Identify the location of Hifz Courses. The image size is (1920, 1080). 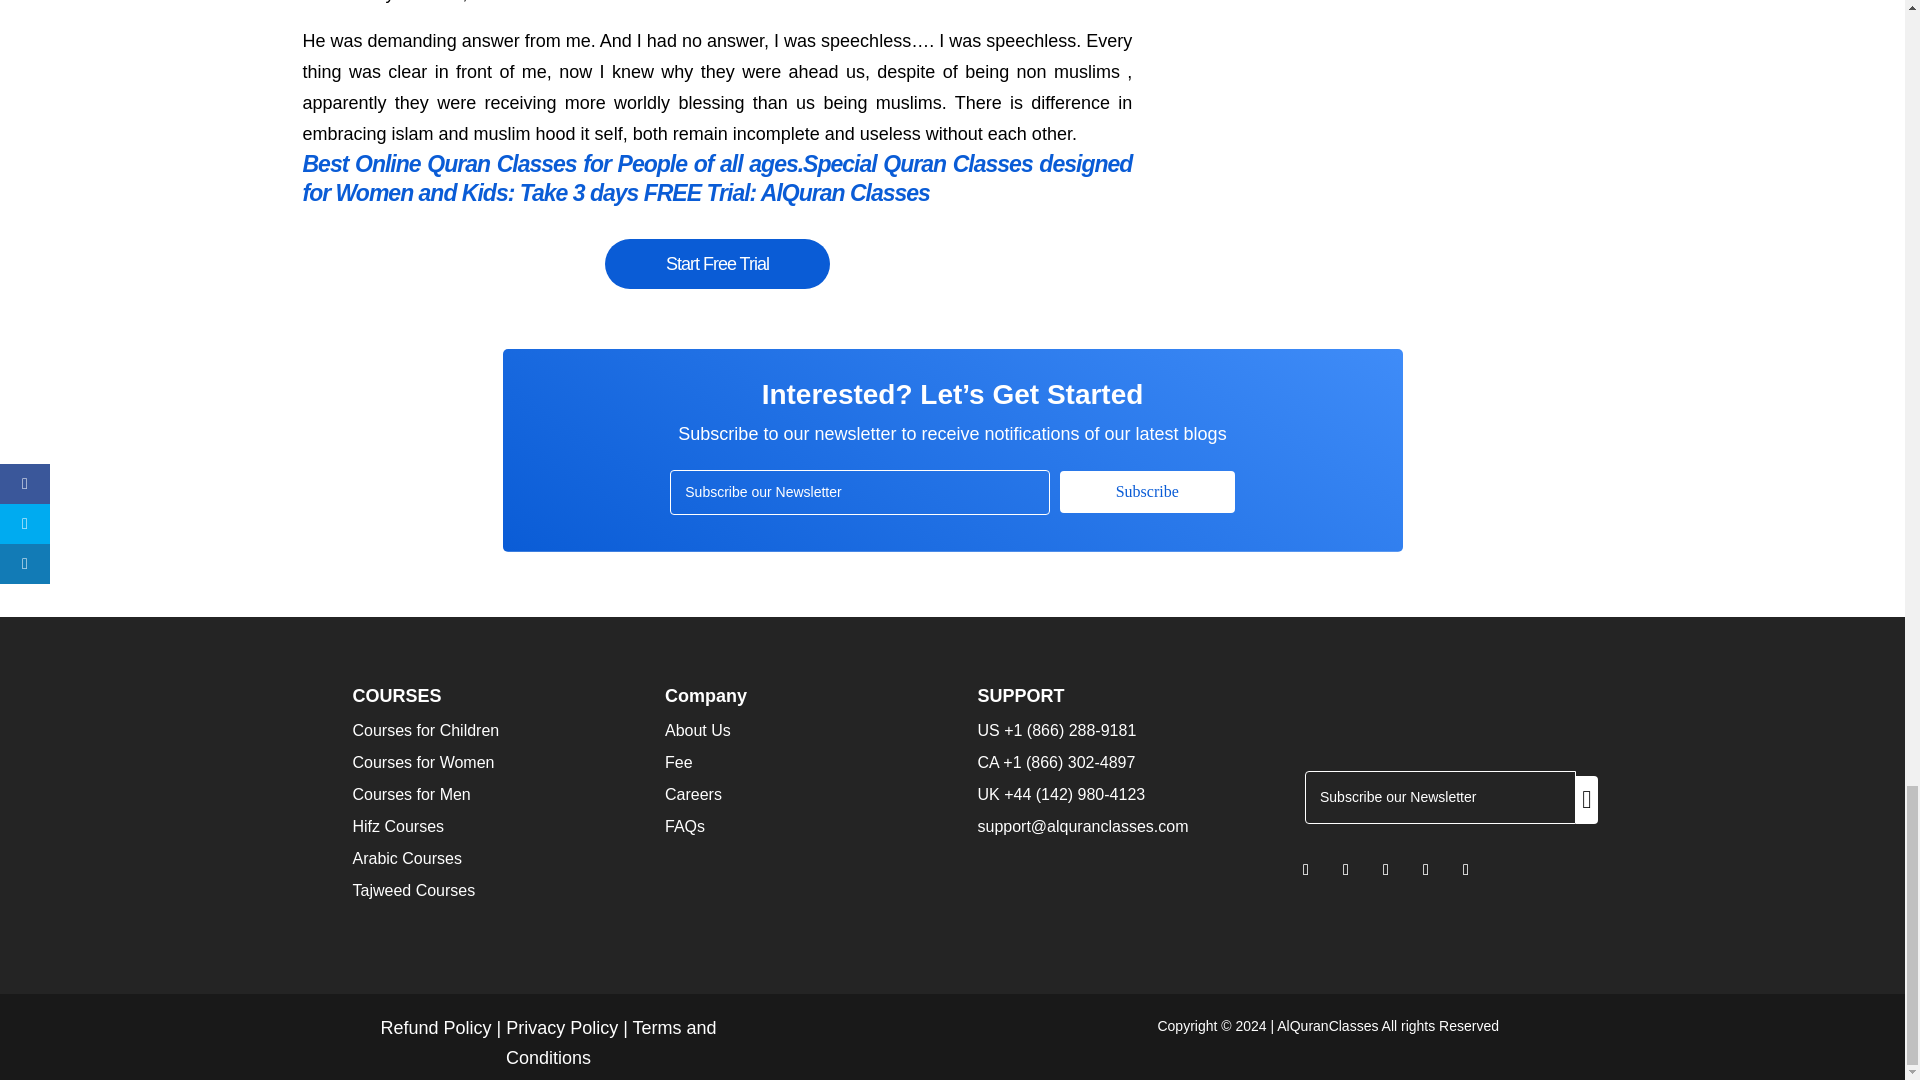
(397, 826).